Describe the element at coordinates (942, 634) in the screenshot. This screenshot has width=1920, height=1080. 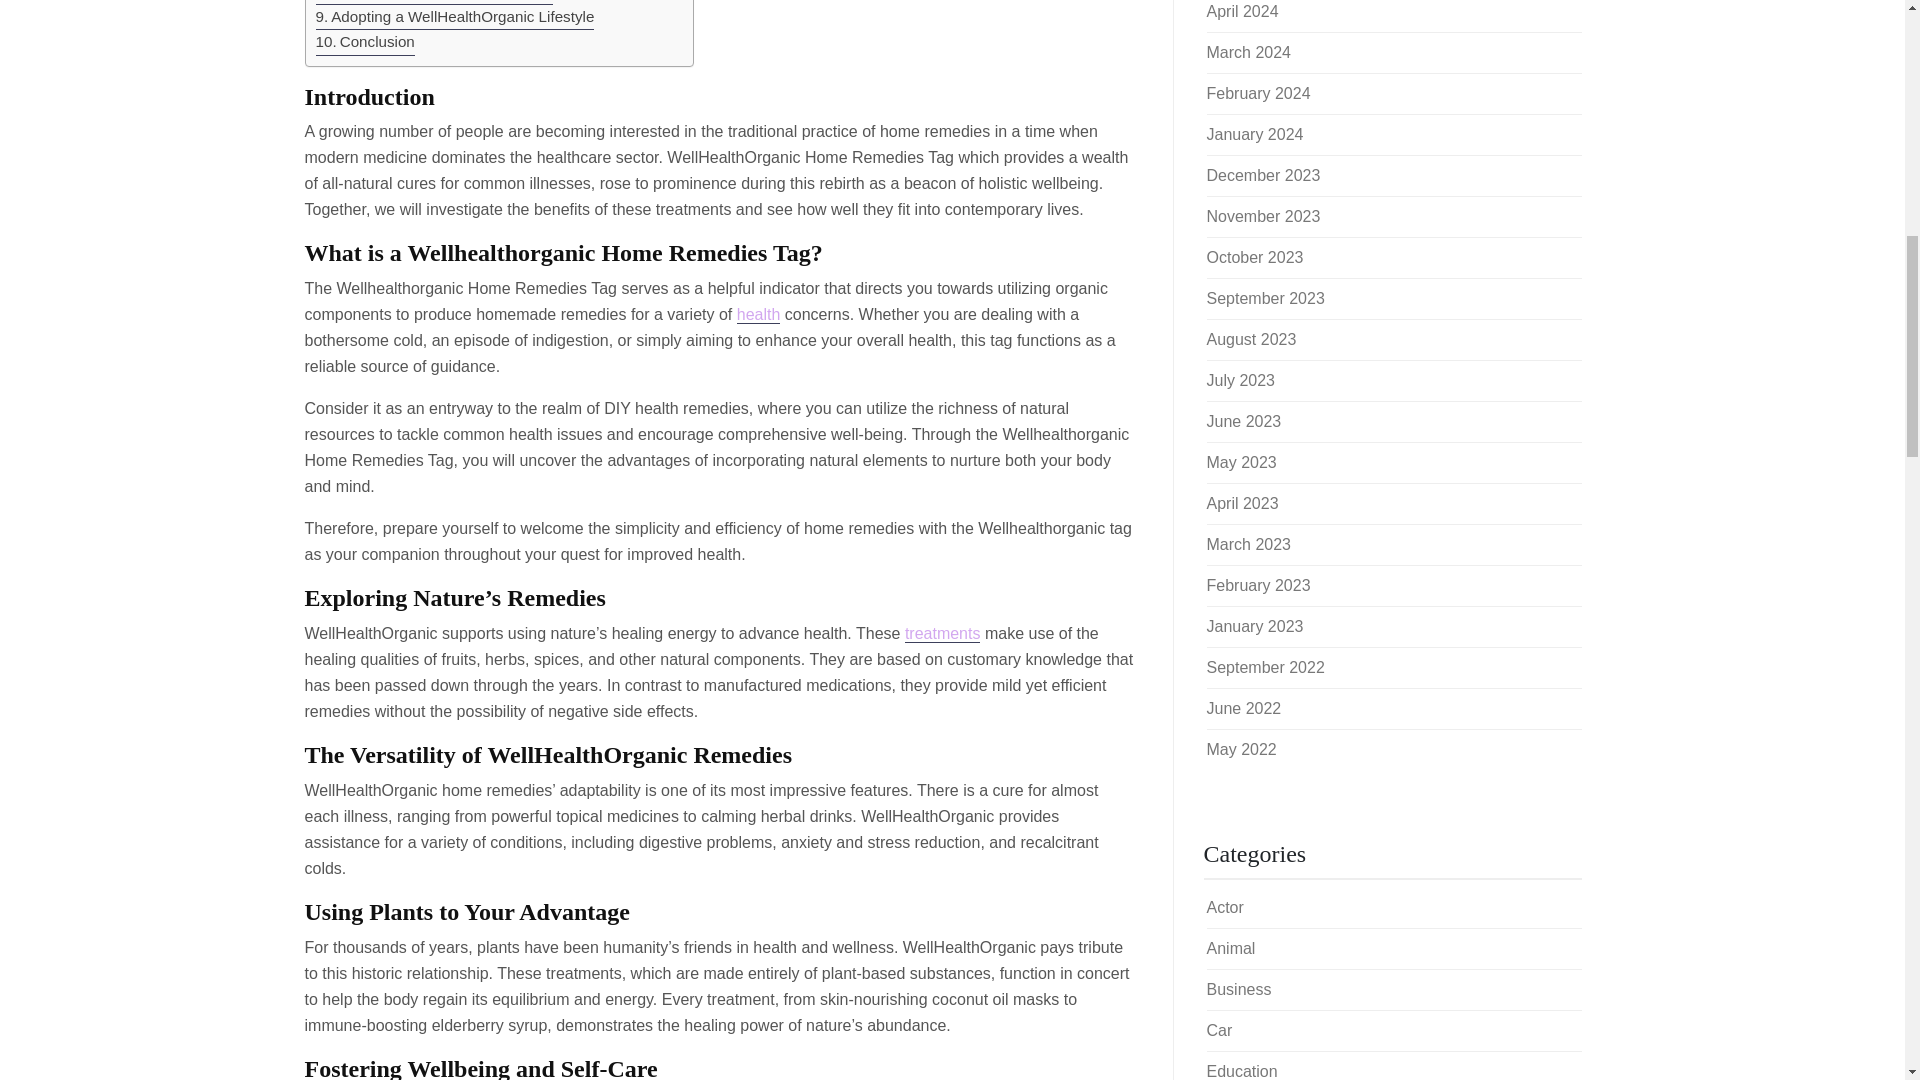
I see `treatments` at that location.